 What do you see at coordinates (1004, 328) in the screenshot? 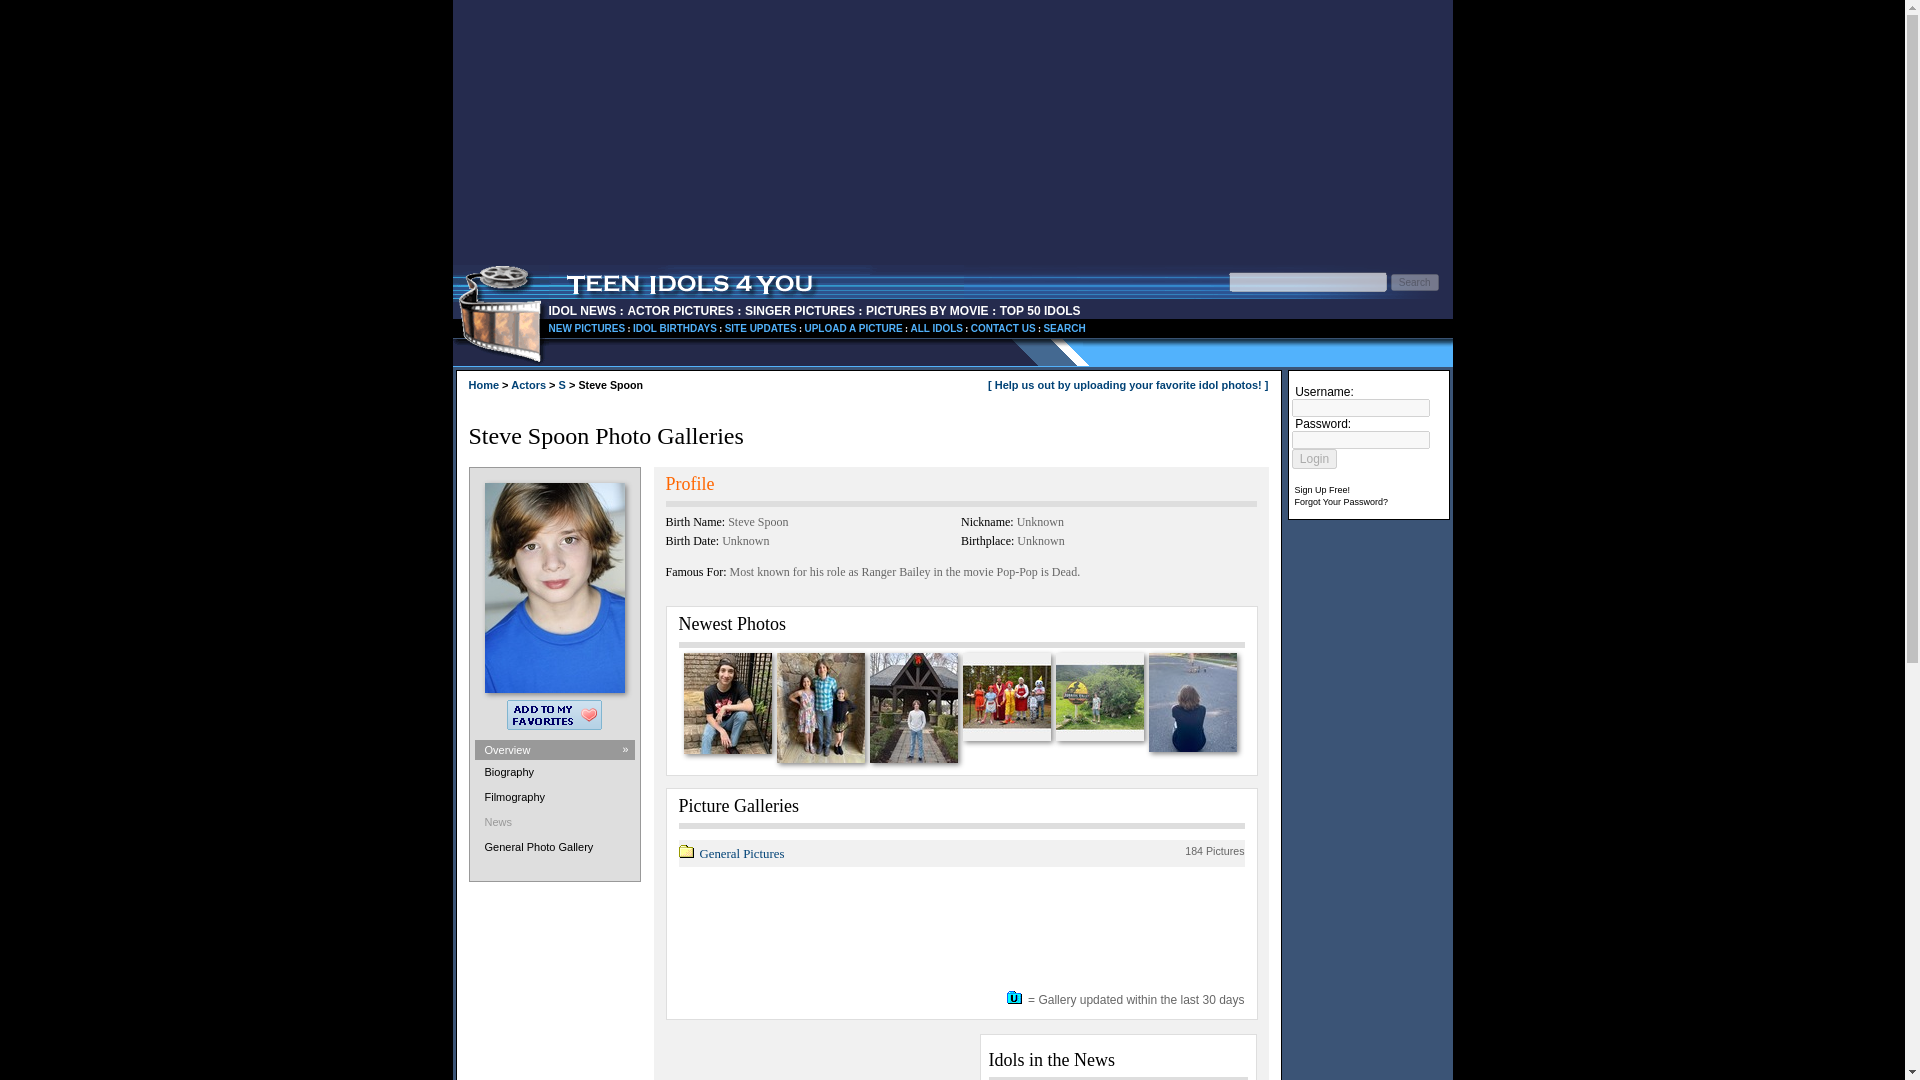
I see `Give us feedback` at bounding box center [1004, 328].